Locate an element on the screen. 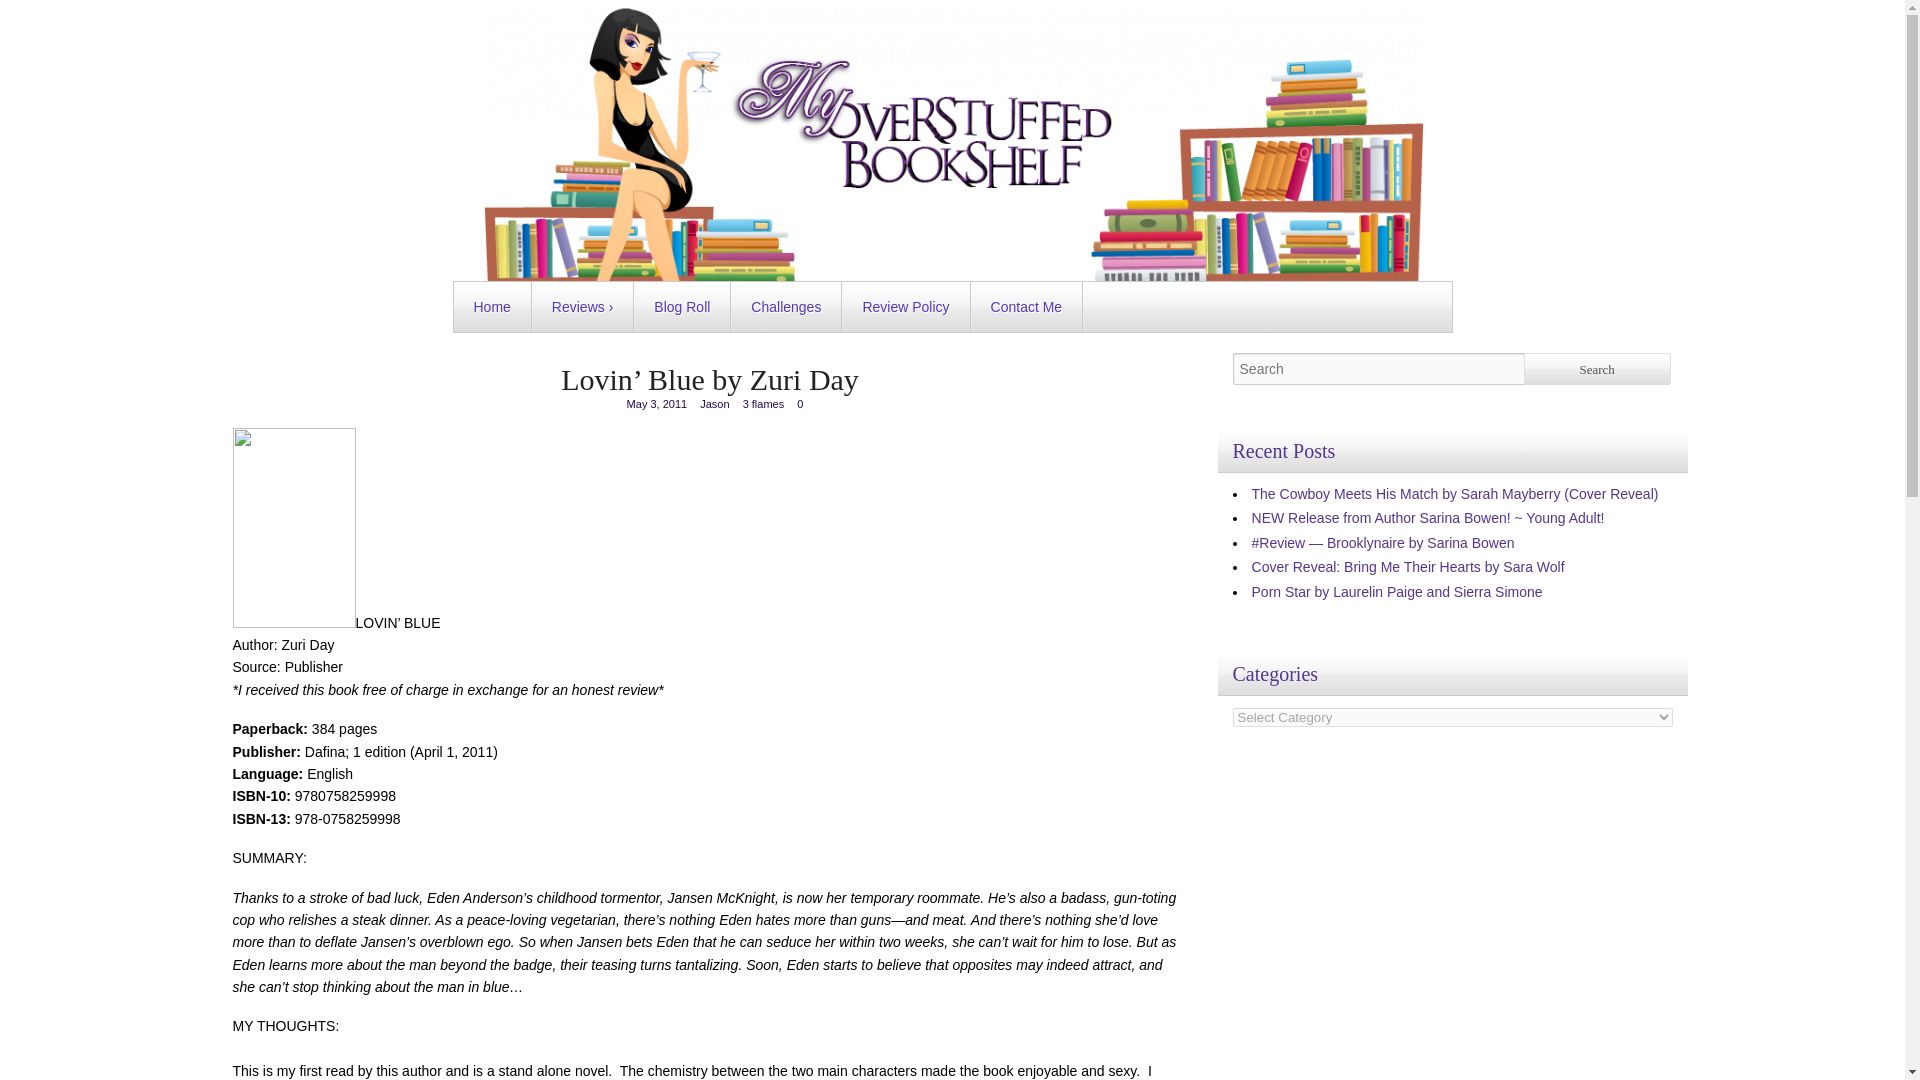 This screenshot has height=1080, width=1920. Cover Reveal: Bring Me Their Hearts by Sara Wolf is located at coordinates (1408, 566).